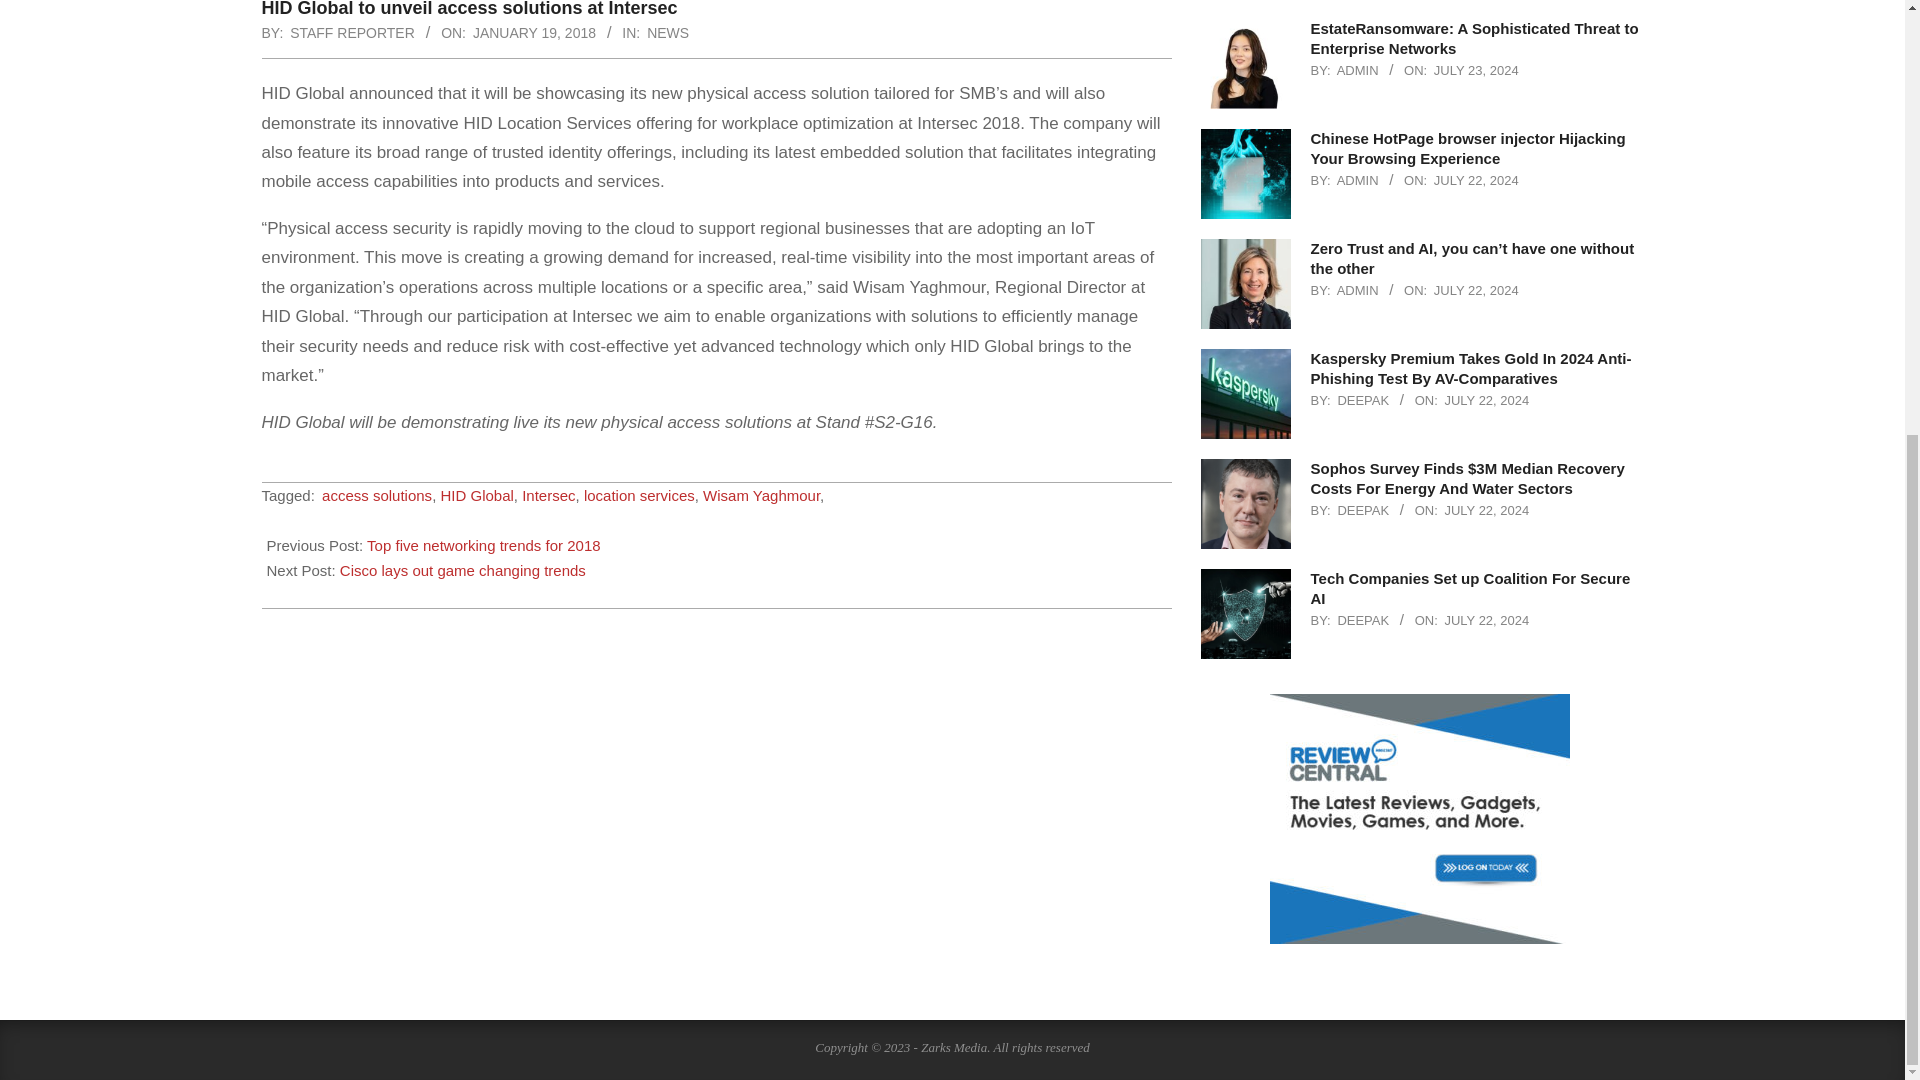 This screenshot has height=1080, width=1920. I want to click on Posts by Staff Reporter, so click(352, 32).